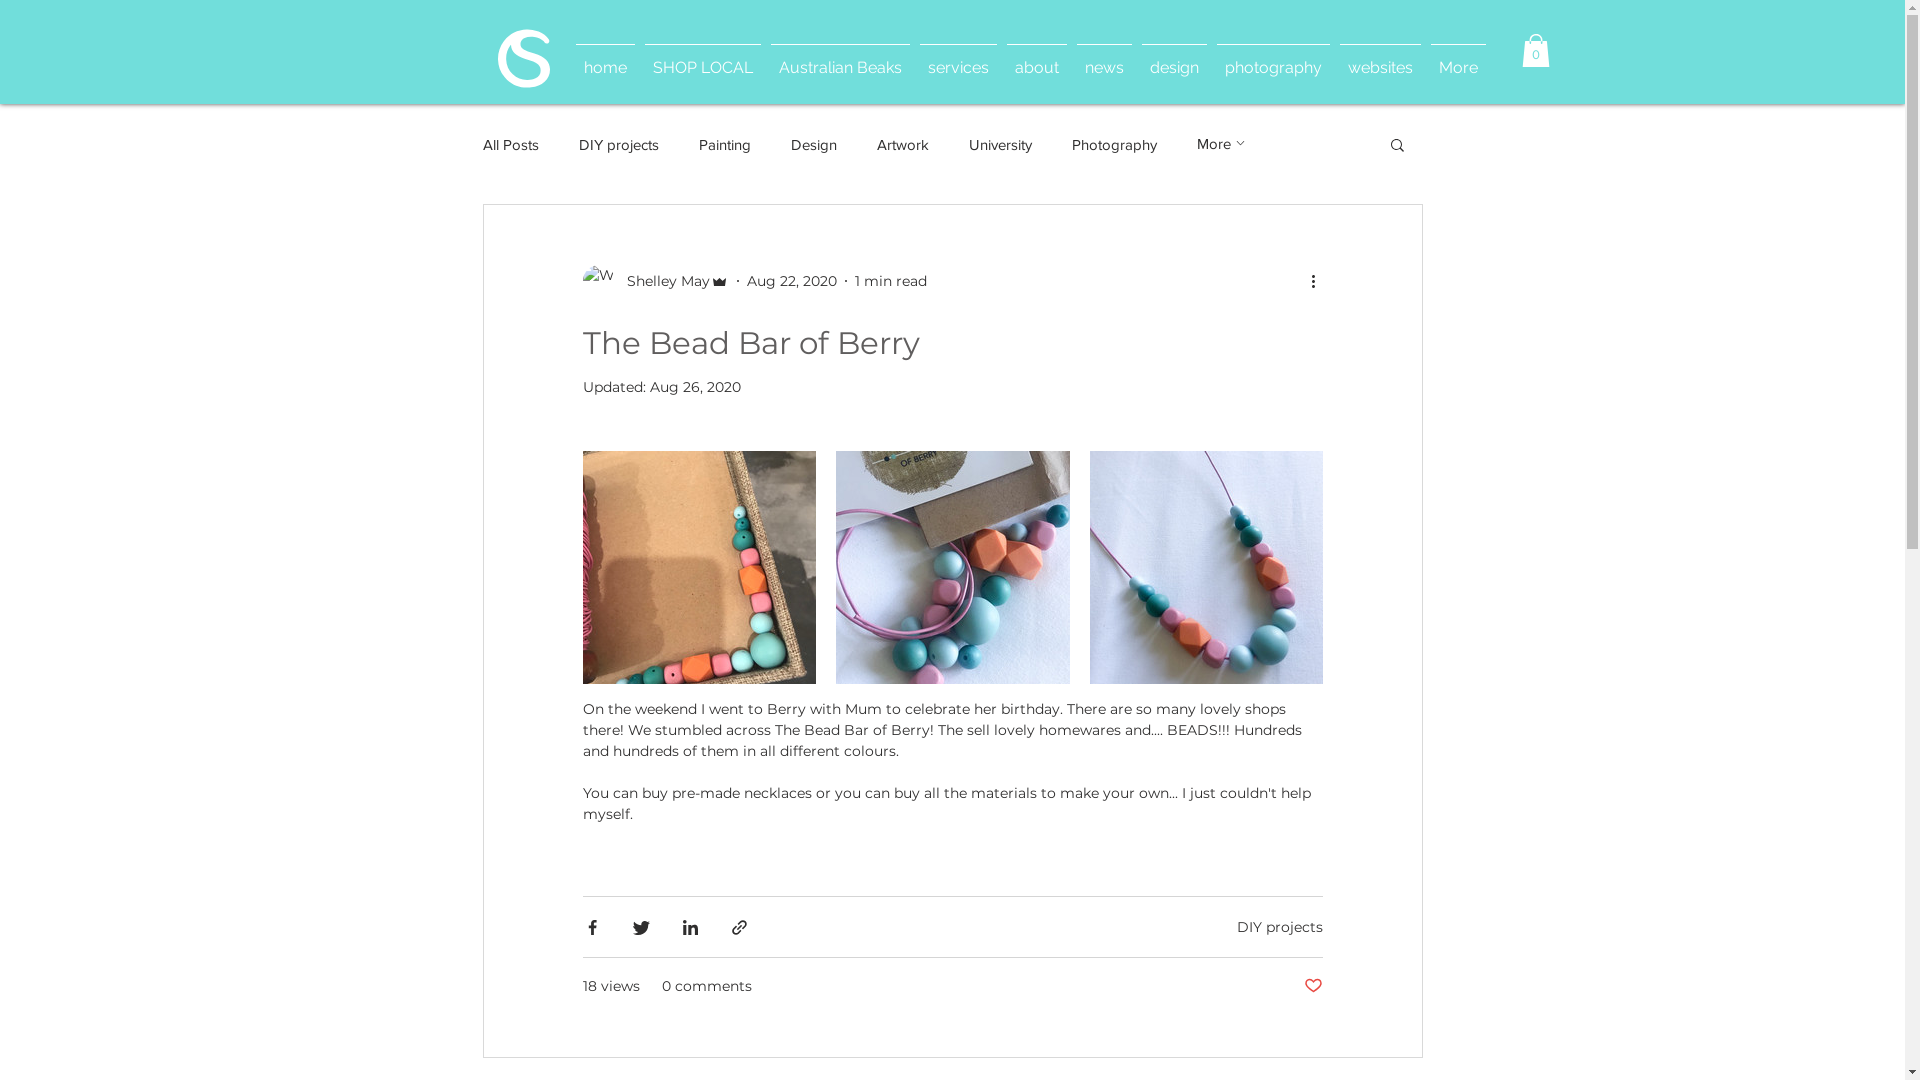 This screenshot has width=1920, height=1080. Describe the element at coordinates (1536, 50) in the screenshot. I see `0` at that location.